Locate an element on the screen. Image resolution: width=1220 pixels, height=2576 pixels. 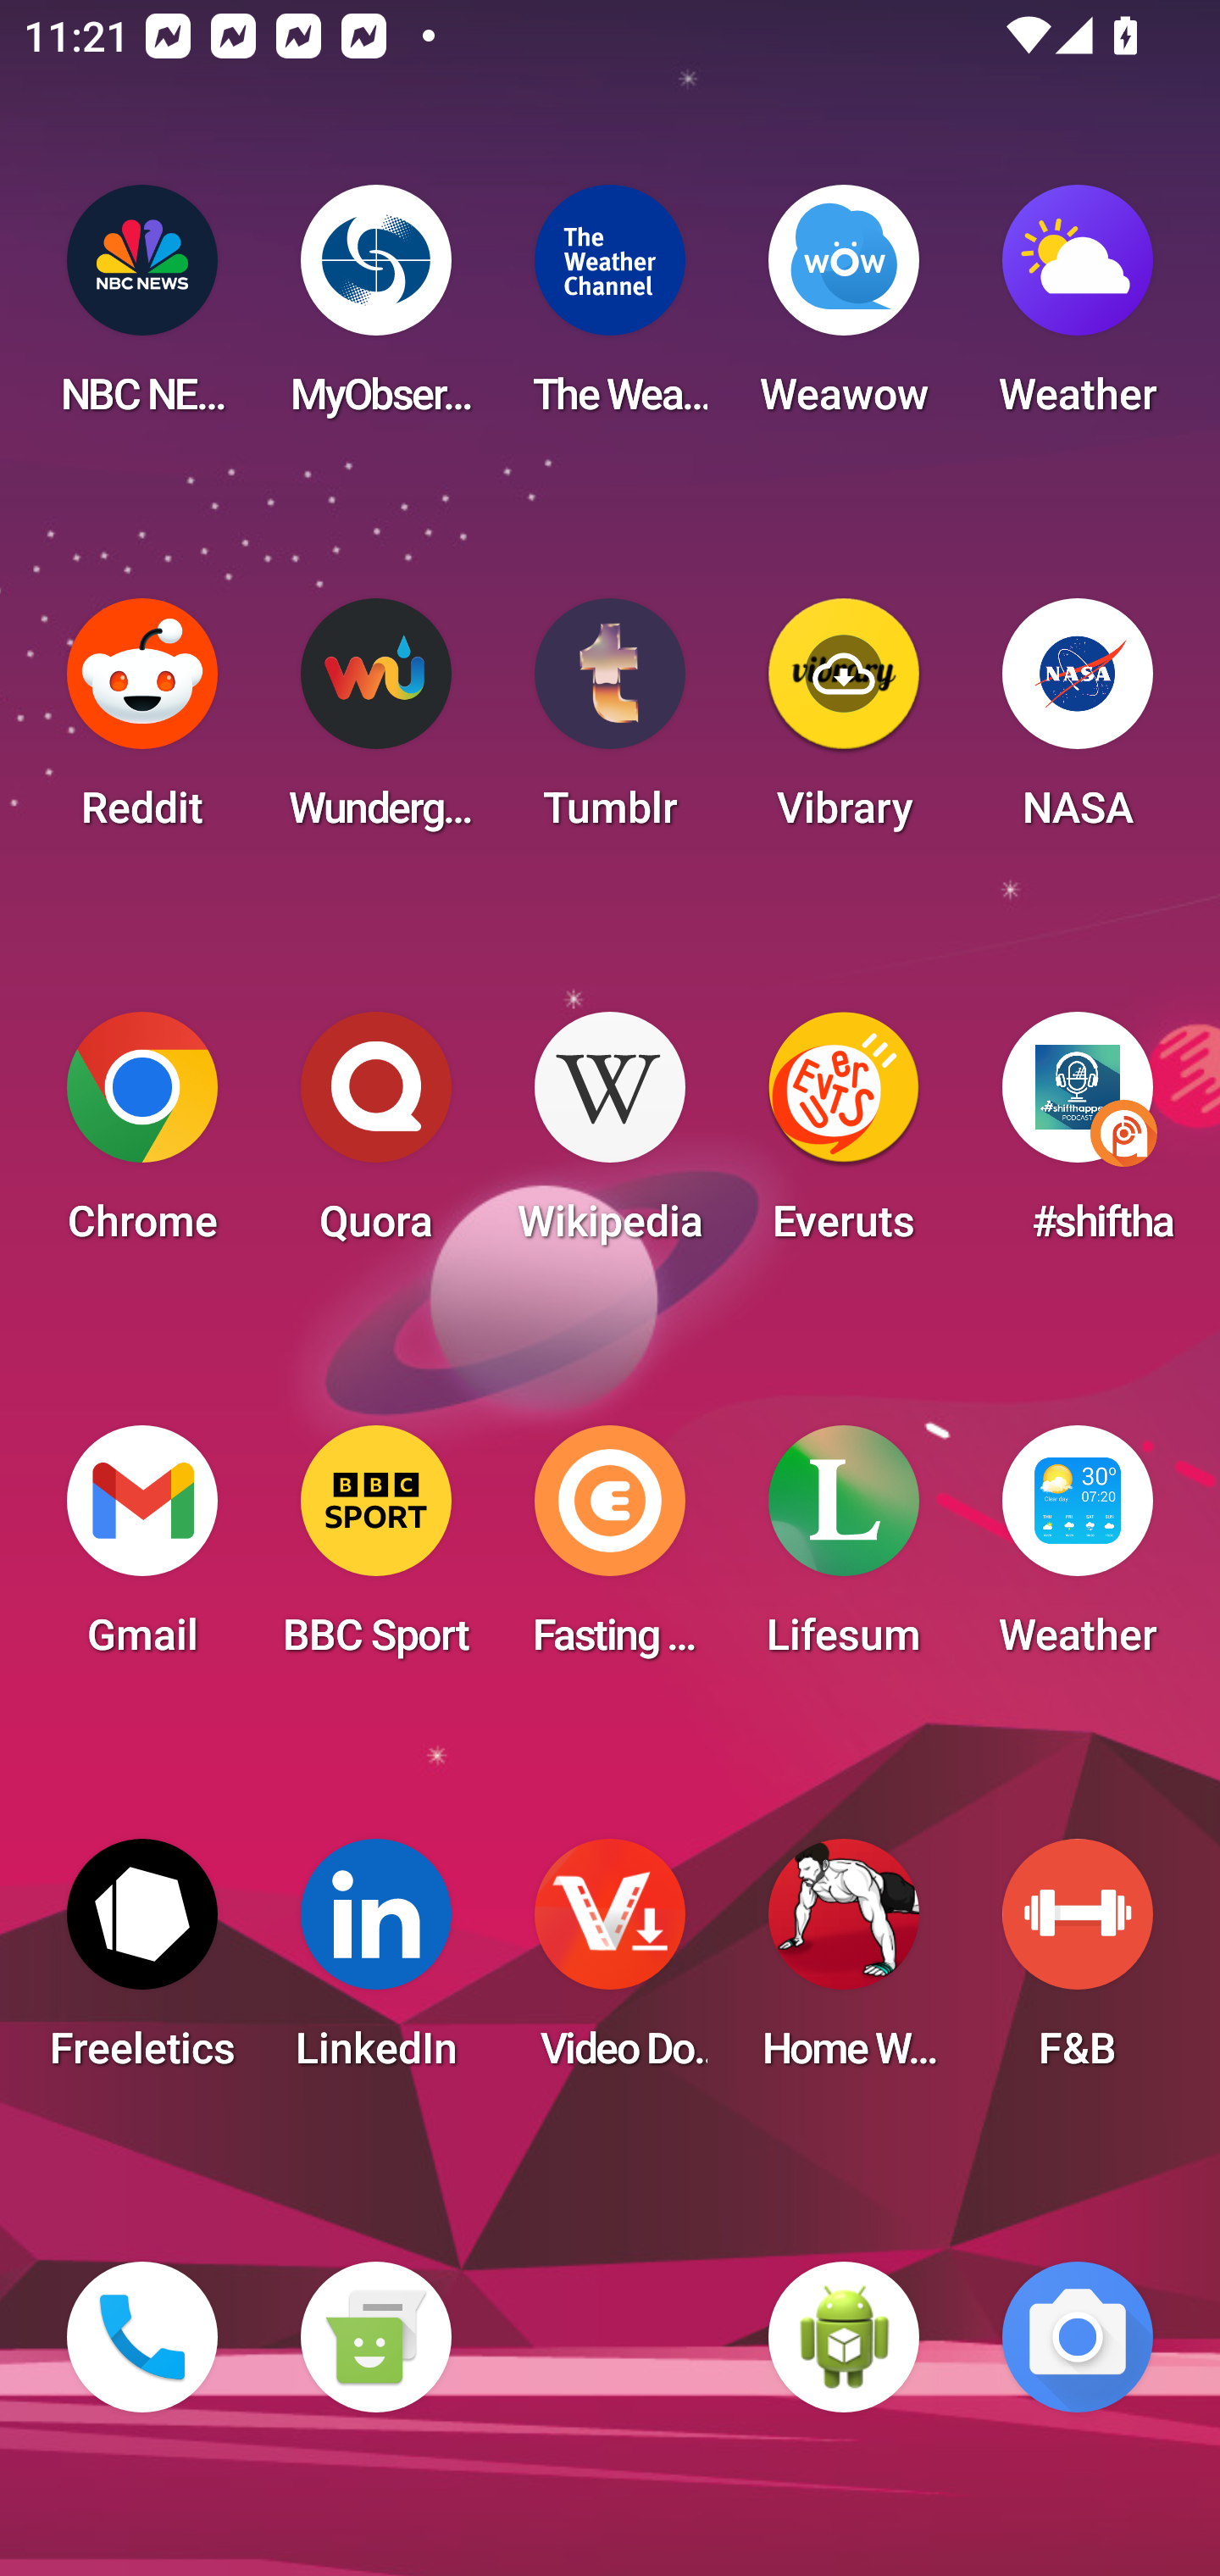
WebView Browser Tester is located at coordinates (844, 2337).